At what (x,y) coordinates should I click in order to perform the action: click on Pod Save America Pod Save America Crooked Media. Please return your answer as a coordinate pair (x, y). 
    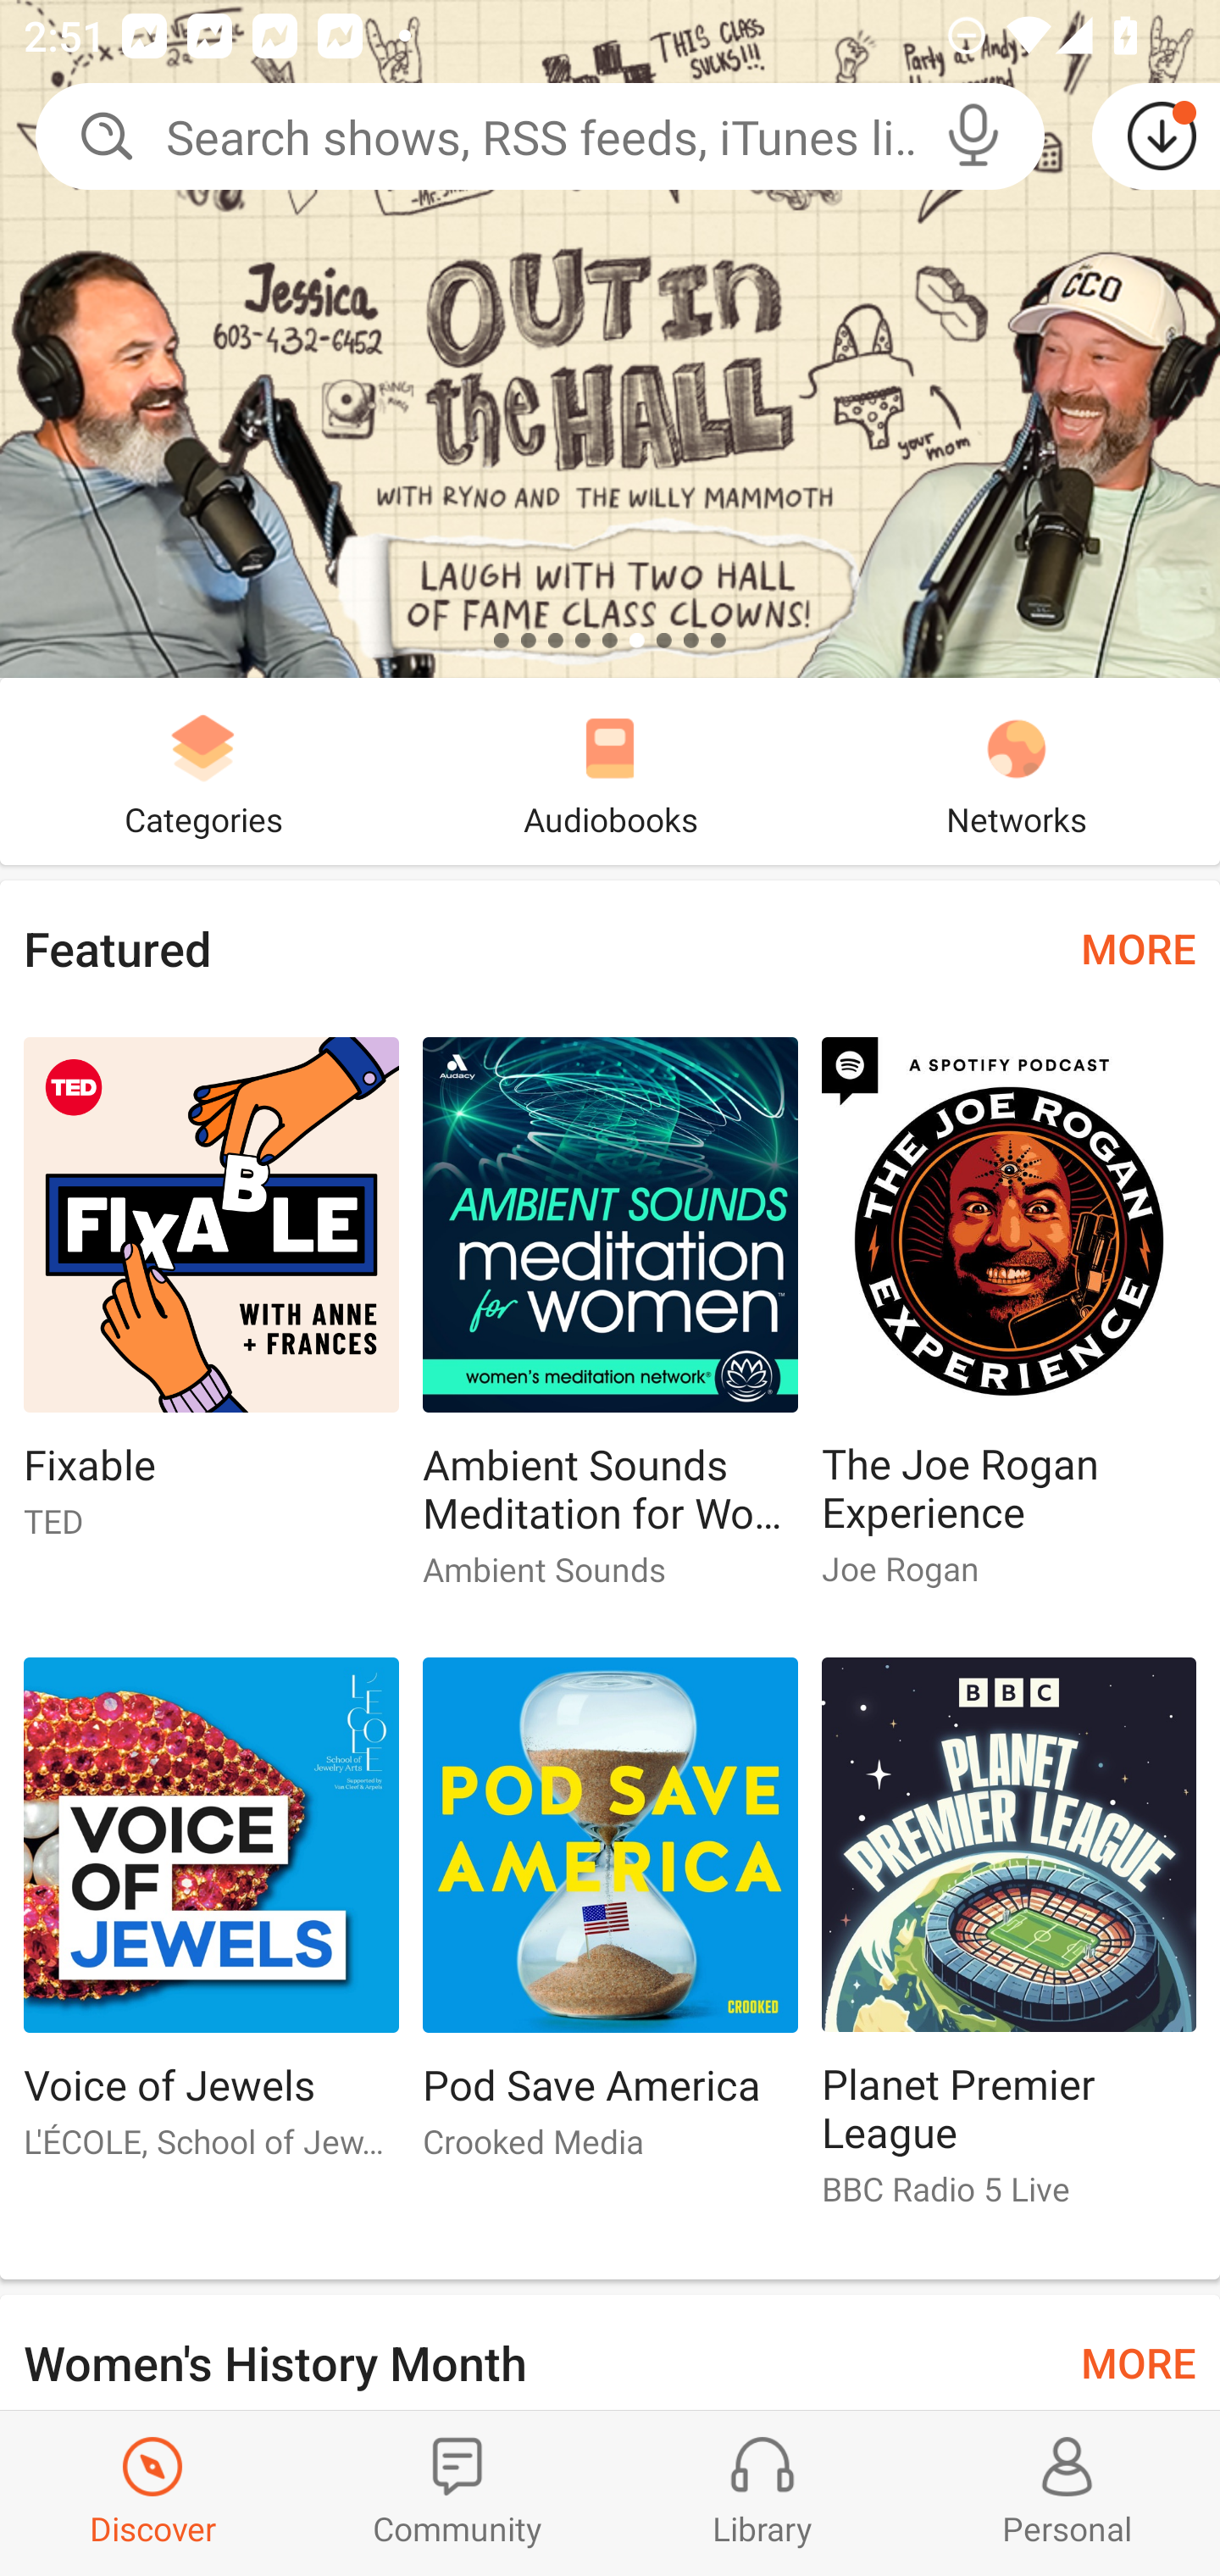
    Looking at the image, I should click on (610, 1921).